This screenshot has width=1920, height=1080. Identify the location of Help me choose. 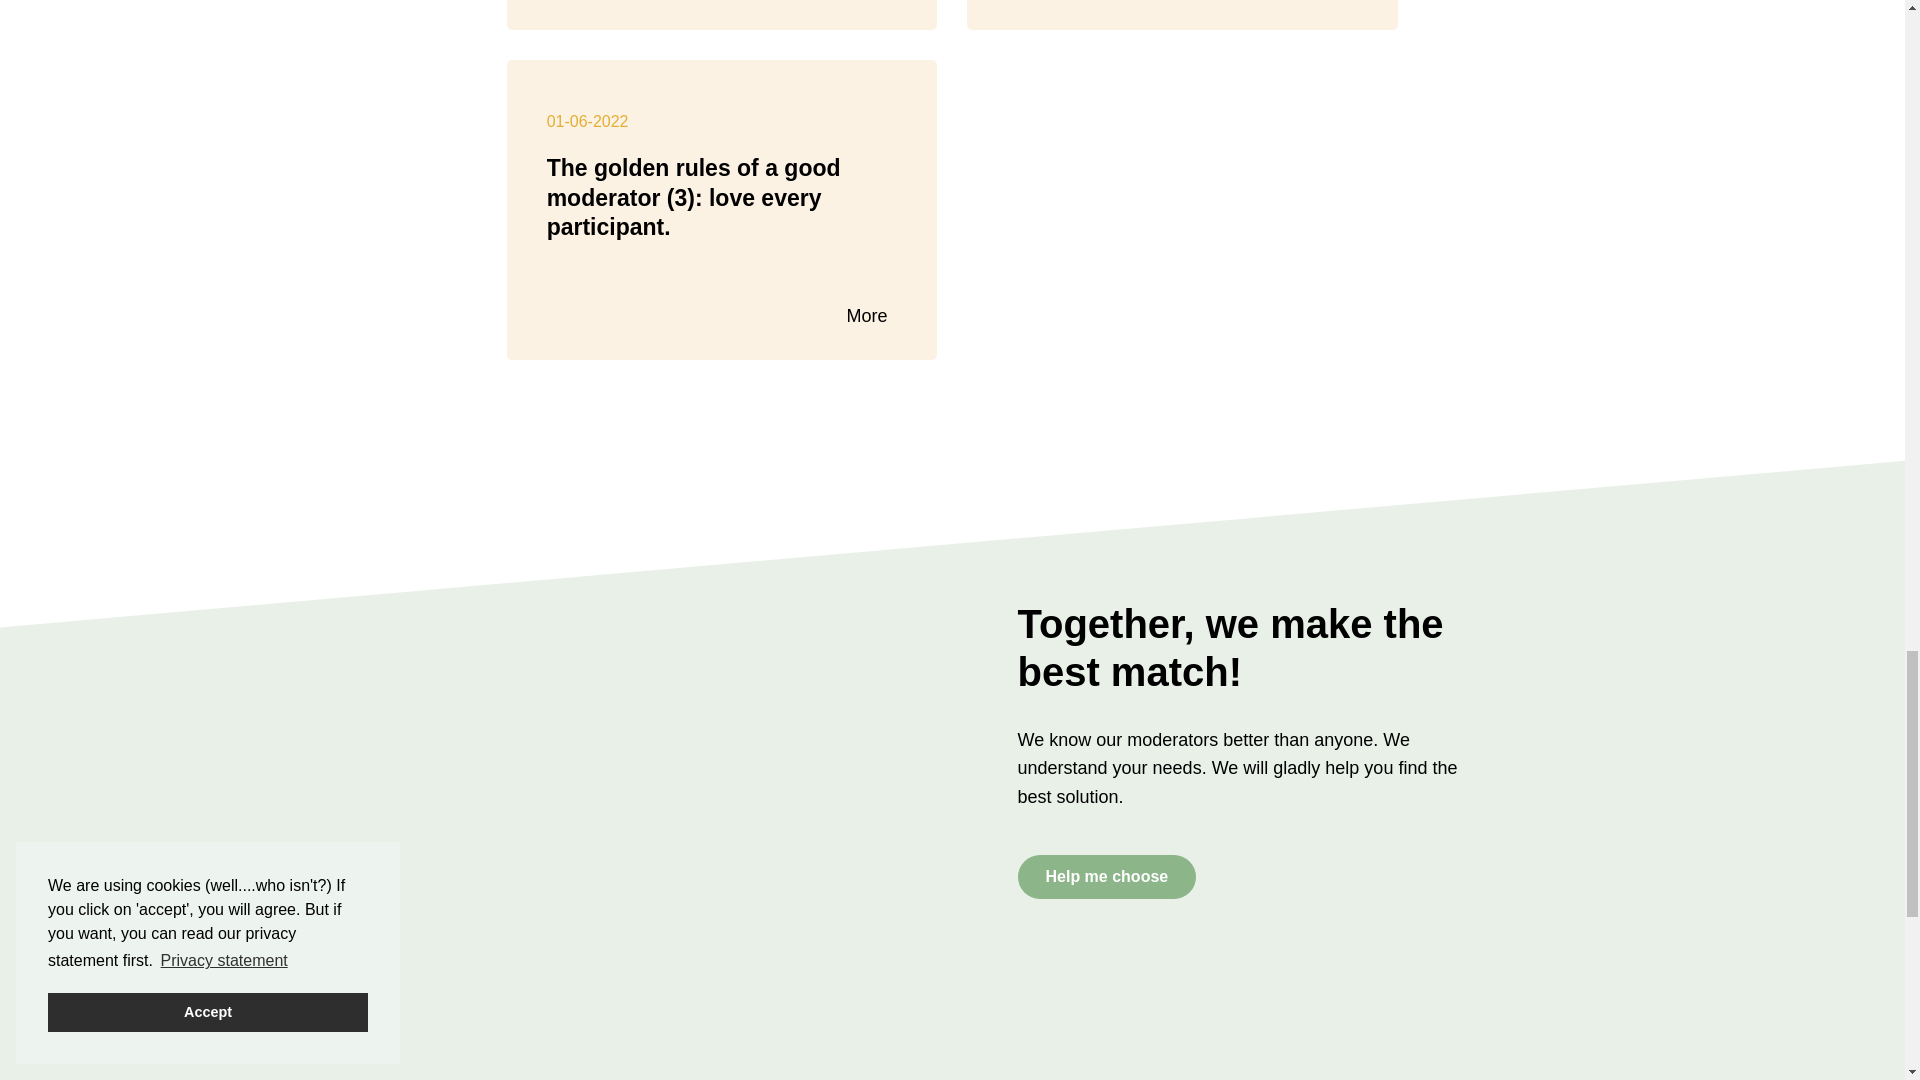
(1106, 876).